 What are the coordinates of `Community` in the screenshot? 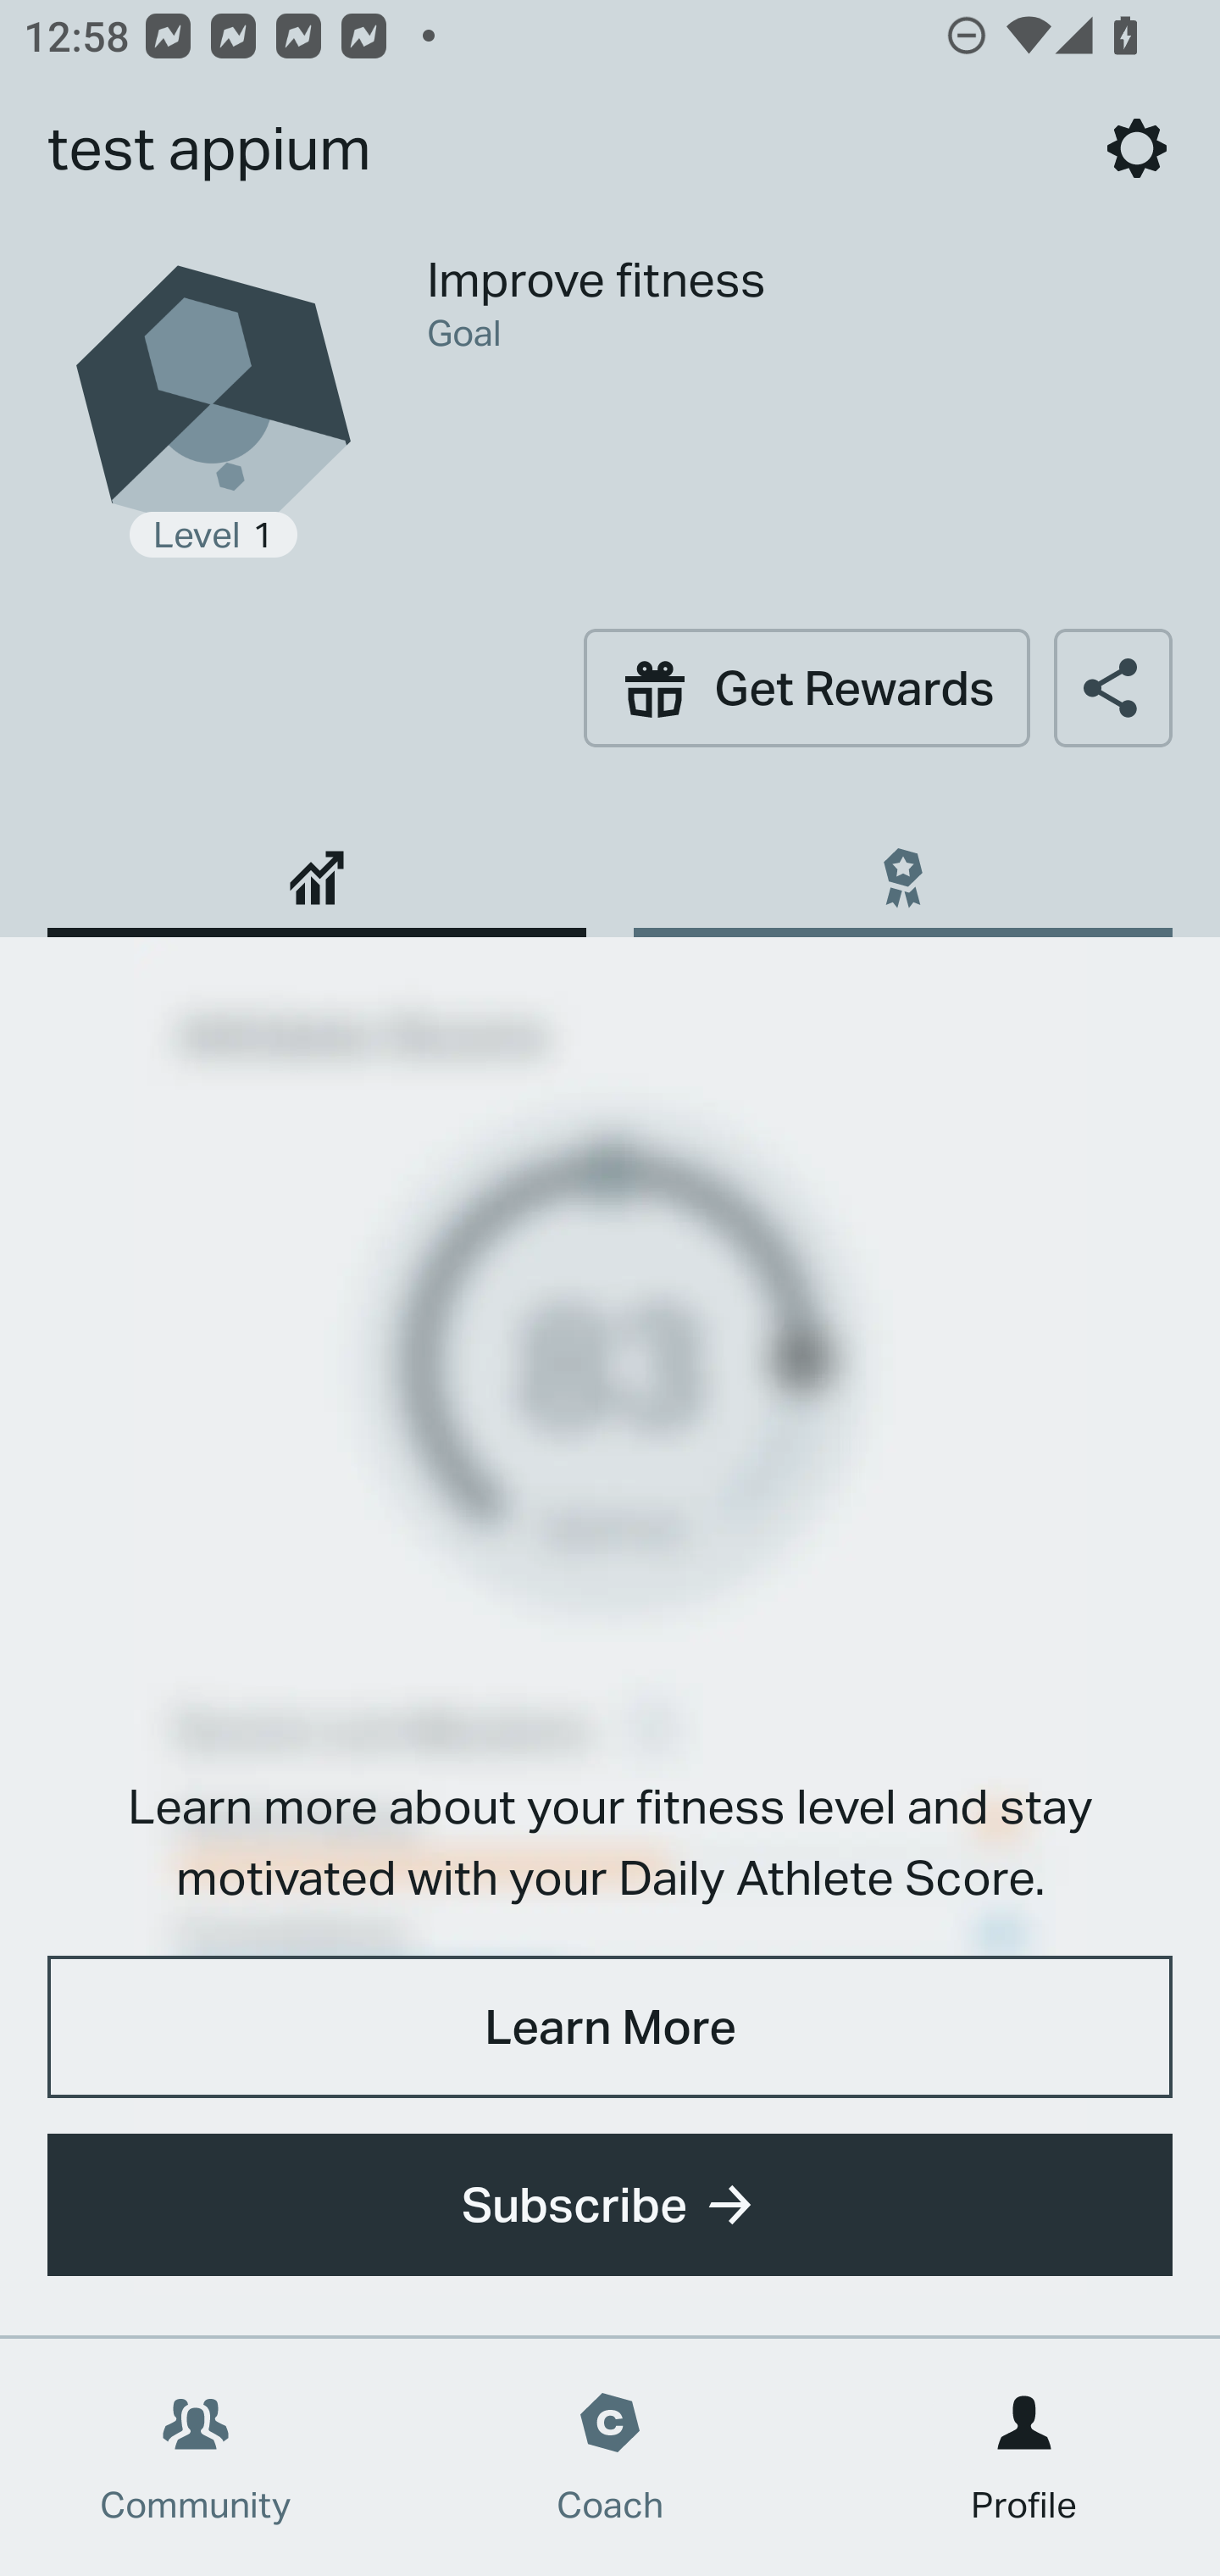 It's located at (196, 2457).